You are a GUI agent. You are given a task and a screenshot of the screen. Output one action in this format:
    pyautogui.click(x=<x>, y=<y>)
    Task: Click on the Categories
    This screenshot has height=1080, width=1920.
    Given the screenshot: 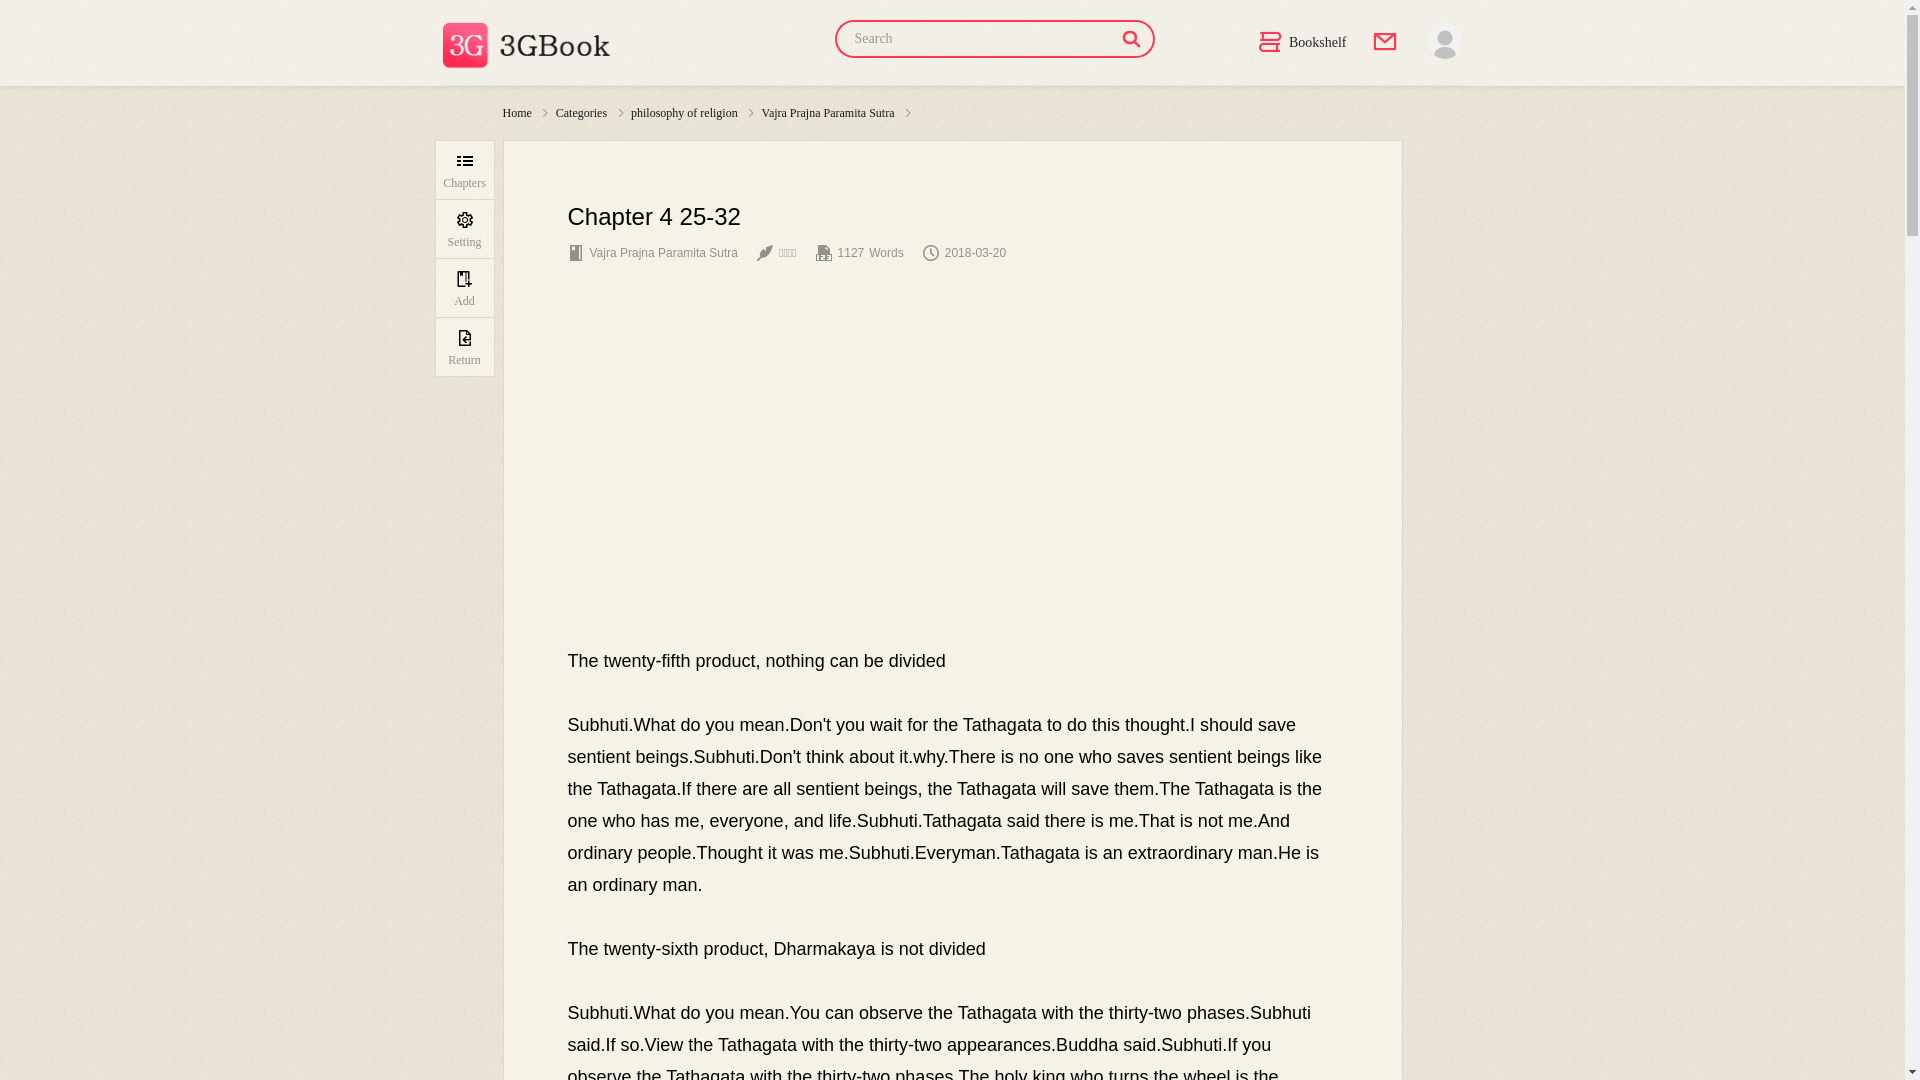 What is the action you would take?
    pyautogui.click(x=582, y=113)
    